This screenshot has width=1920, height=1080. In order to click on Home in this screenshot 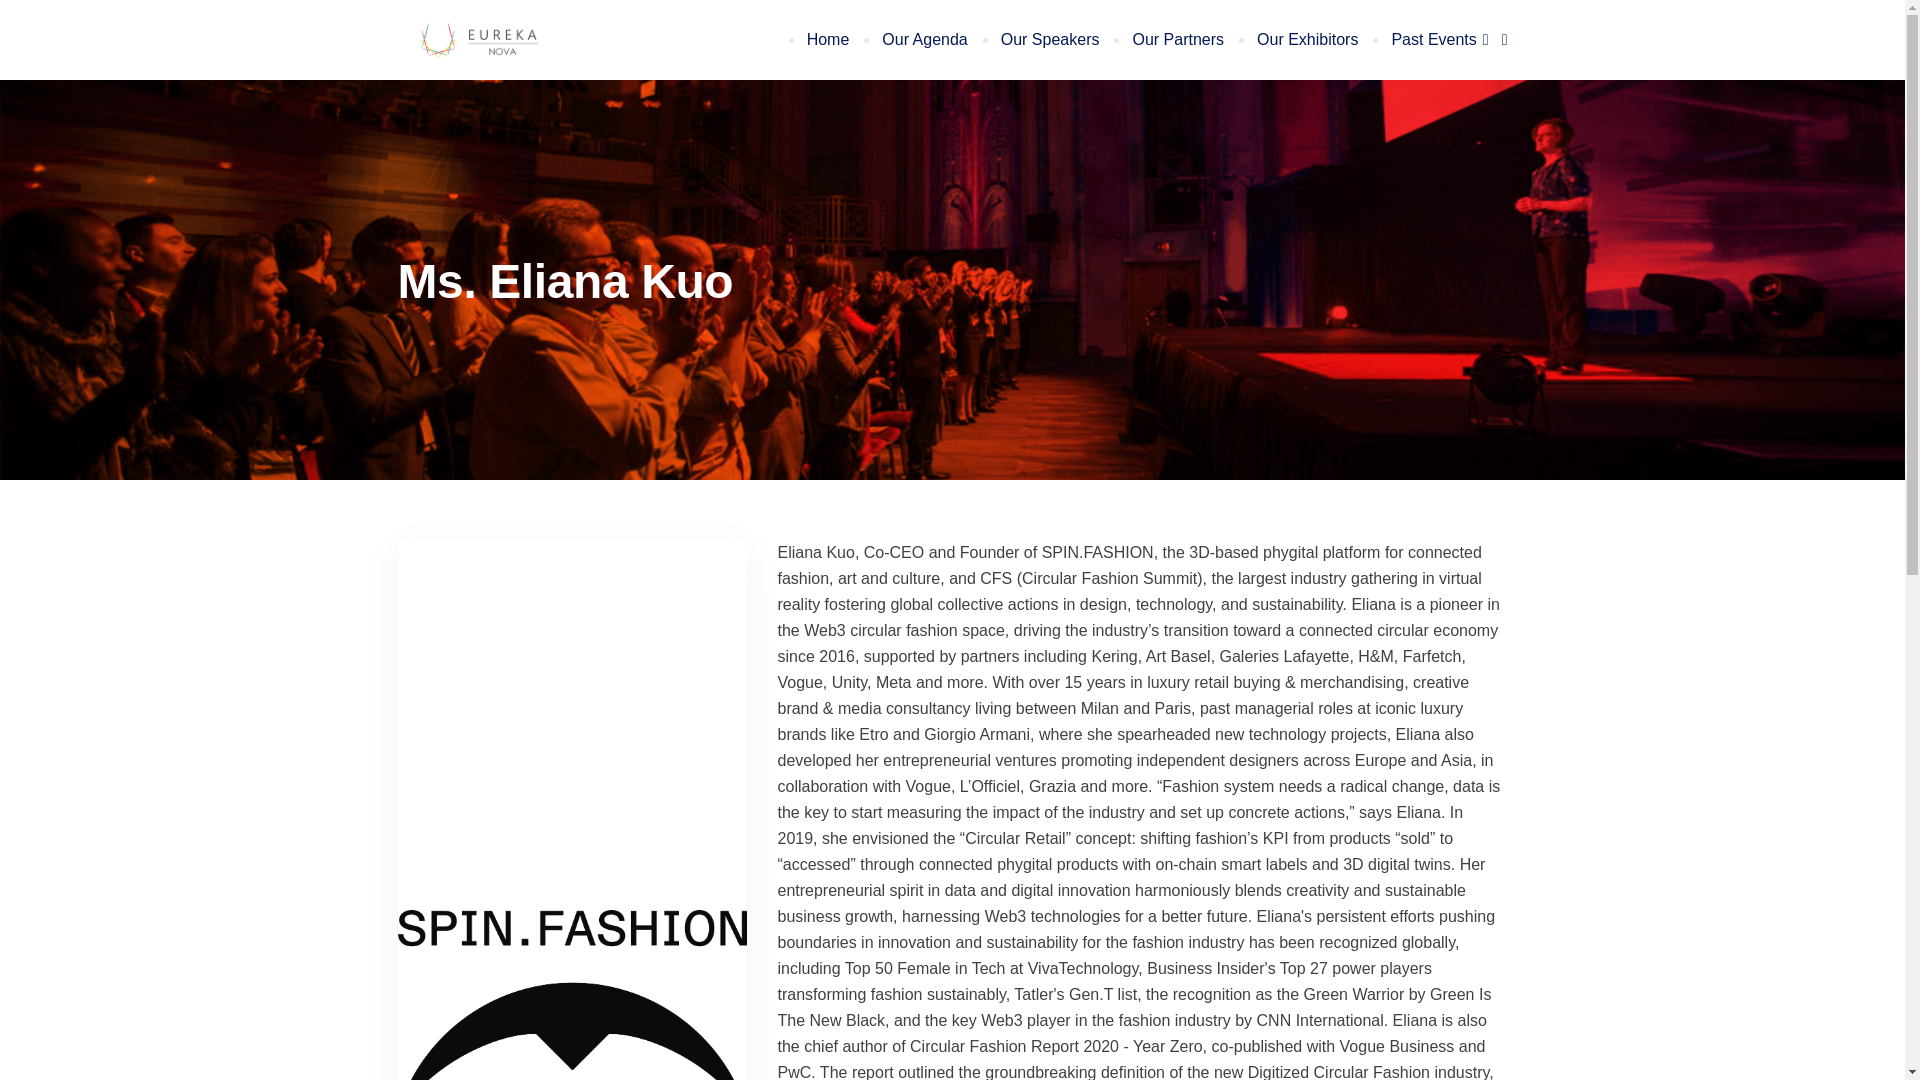, I will do `click(827, 40)`.